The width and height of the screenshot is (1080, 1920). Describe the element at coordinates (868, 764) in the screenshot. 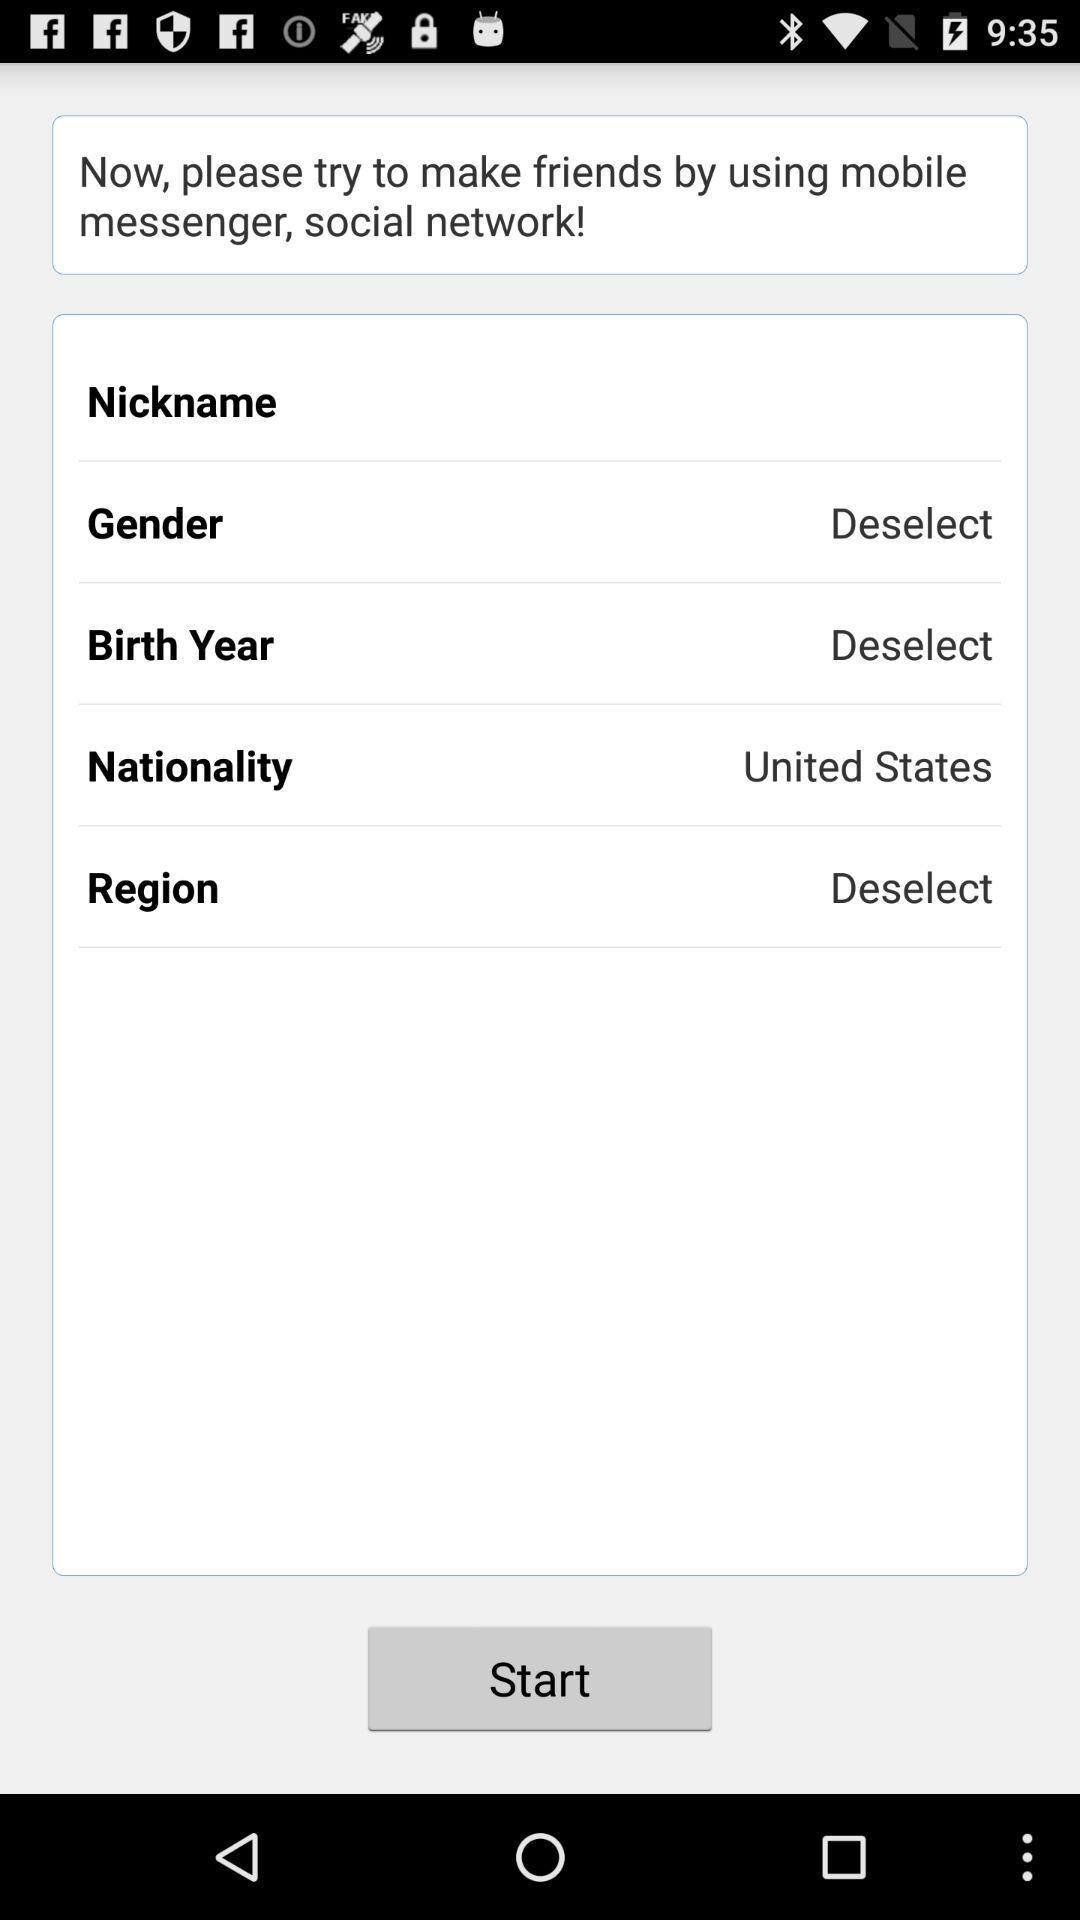

I see `press icon to the right of the nationality icon` at that location.